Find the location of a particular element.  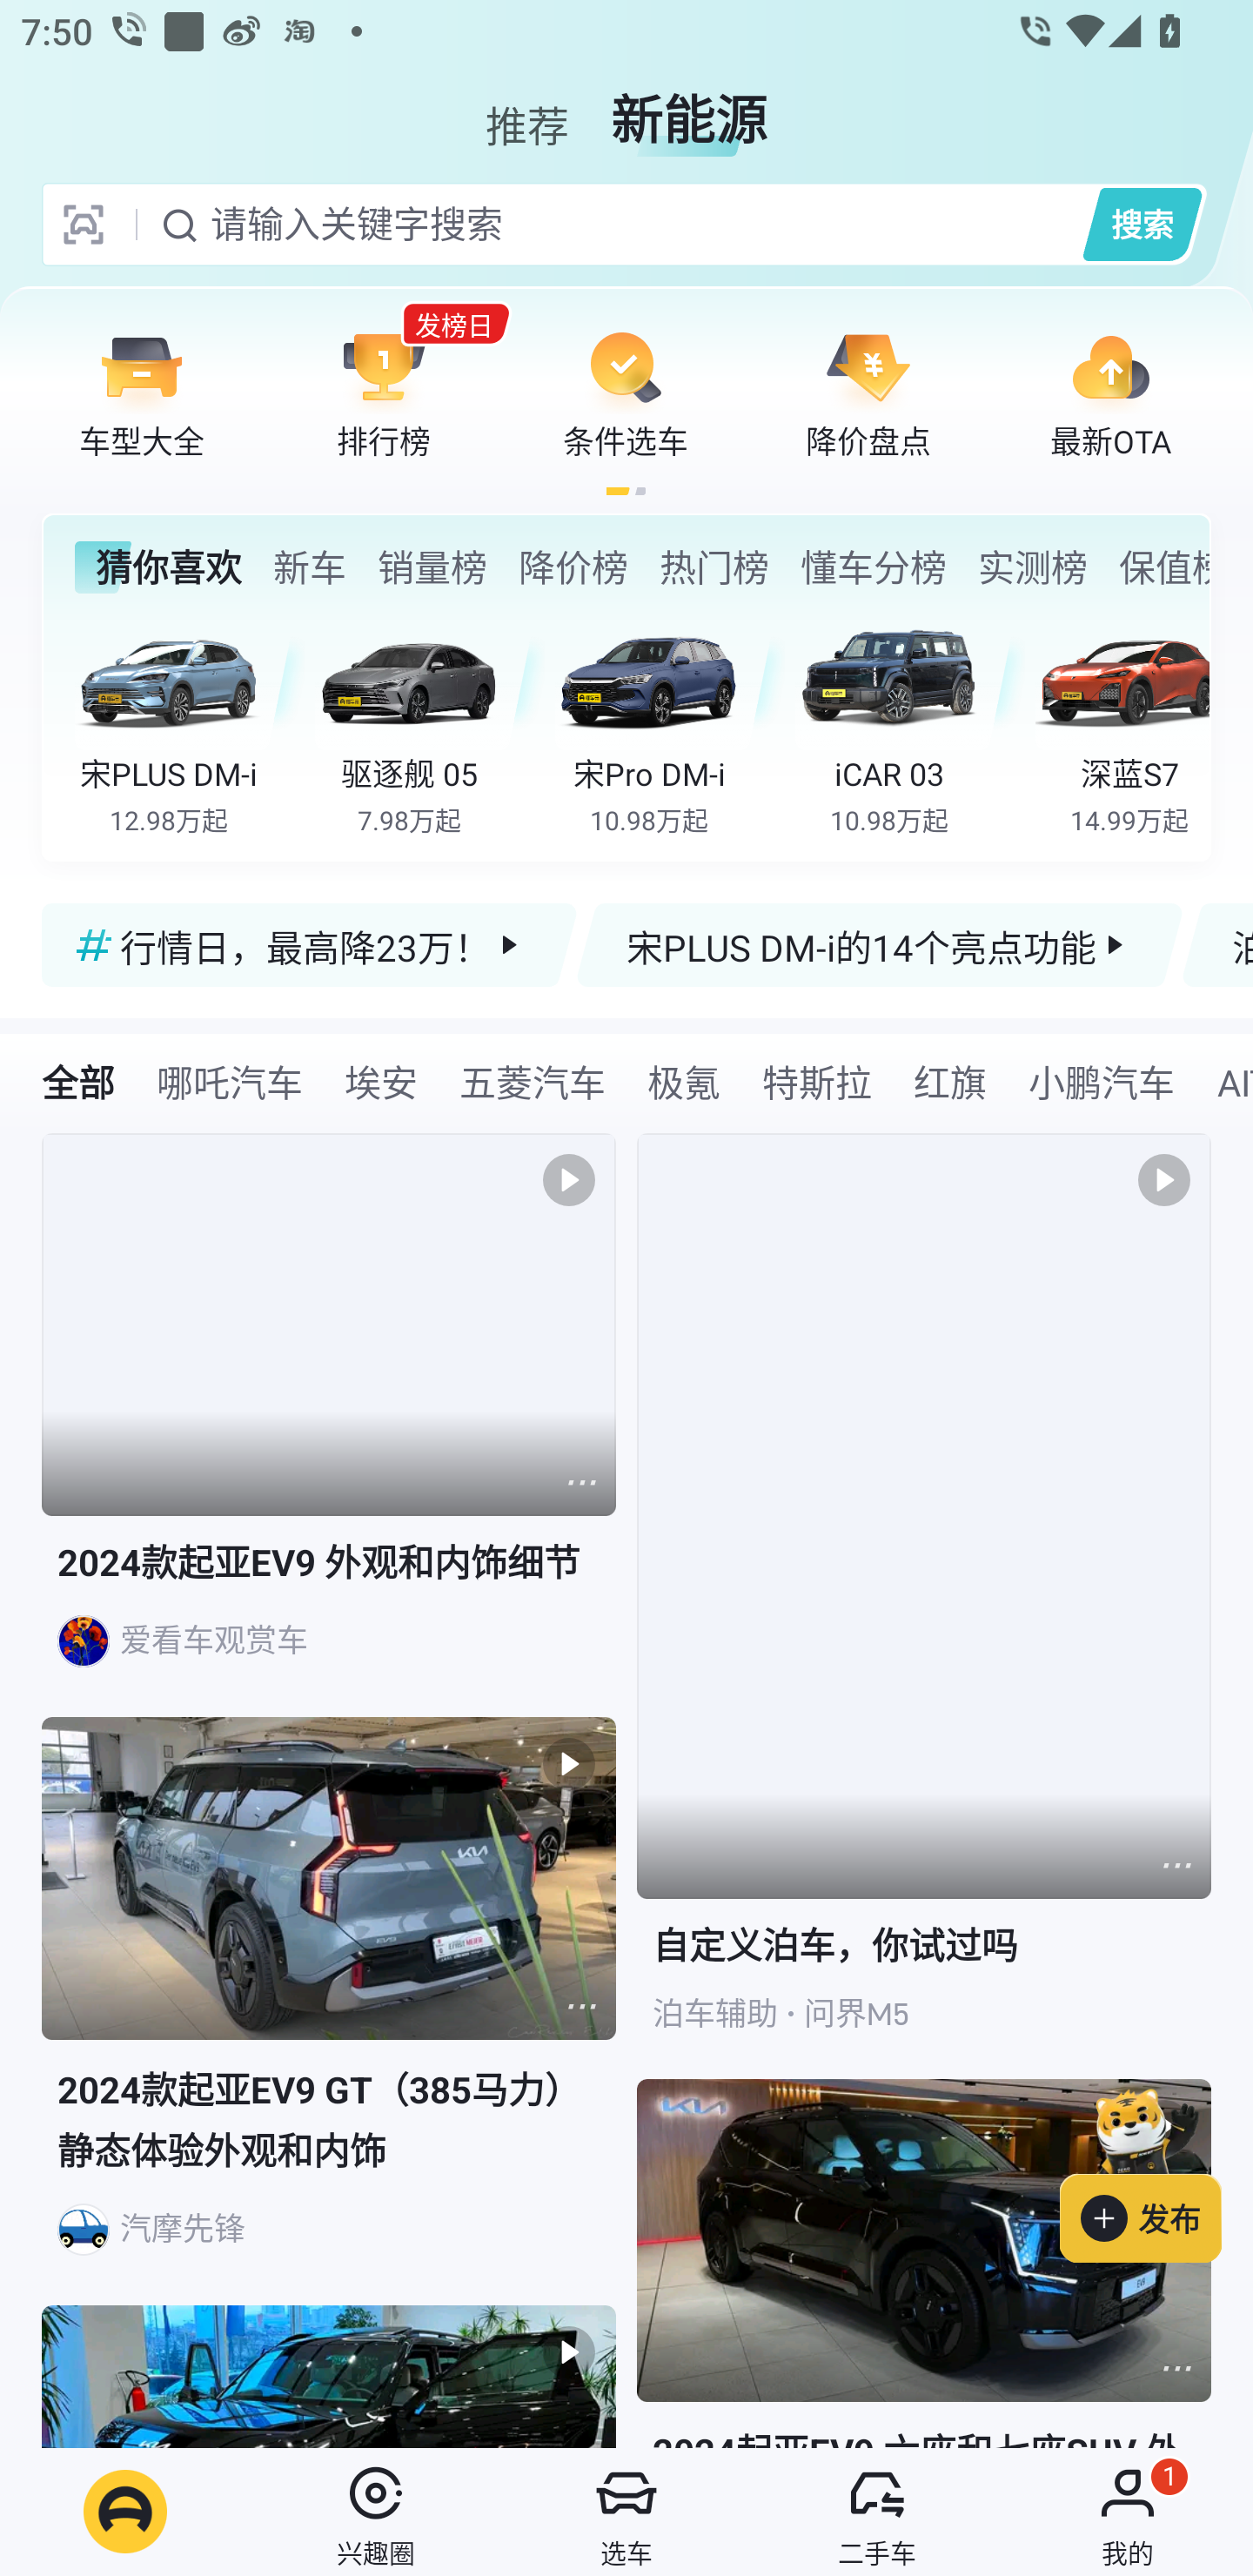

实测榜 is located at coordinates (1032, 567).